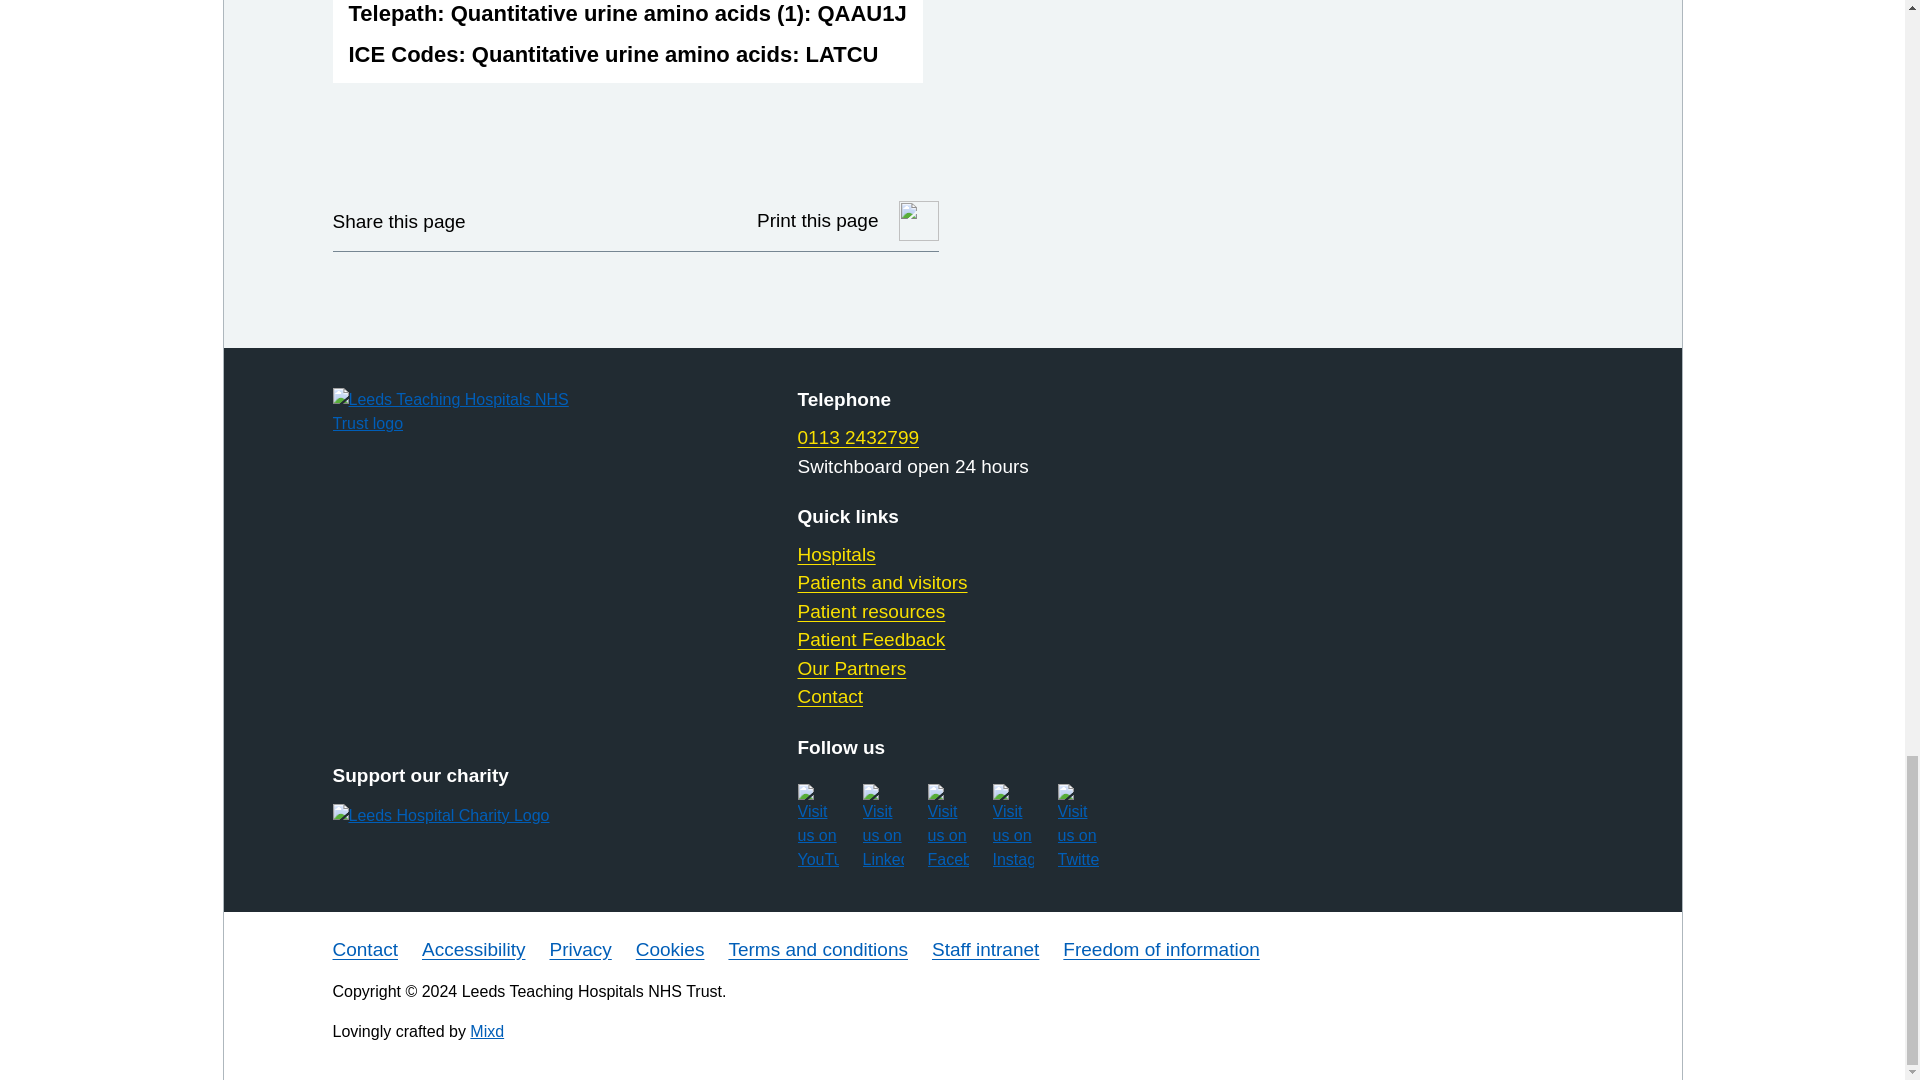 This screenshot has width=1920, height=1080. I want to click on Leeds Teaching Hospitals NHS Trust Homepage, so click(474, 412).